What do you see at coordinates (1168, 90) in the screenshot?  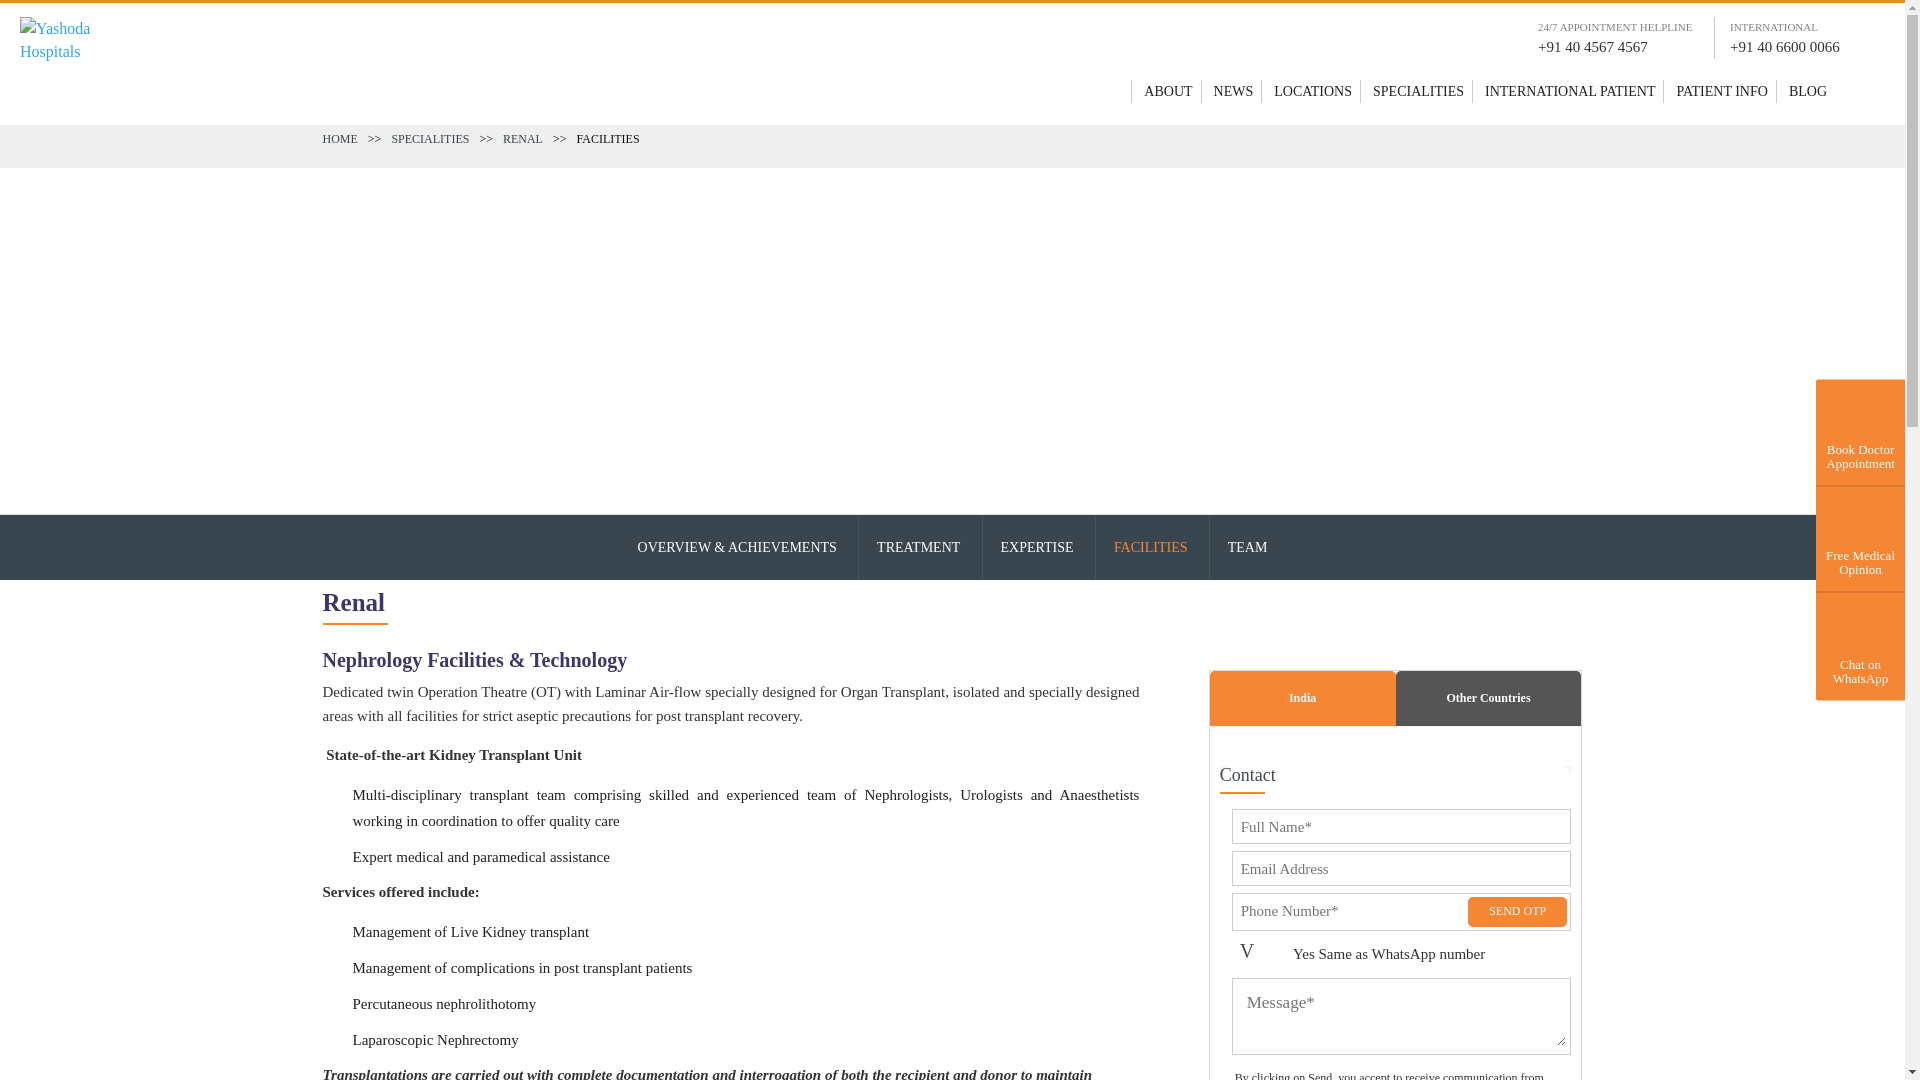 I see `ABOUT` at bounding box center [1168, 90].